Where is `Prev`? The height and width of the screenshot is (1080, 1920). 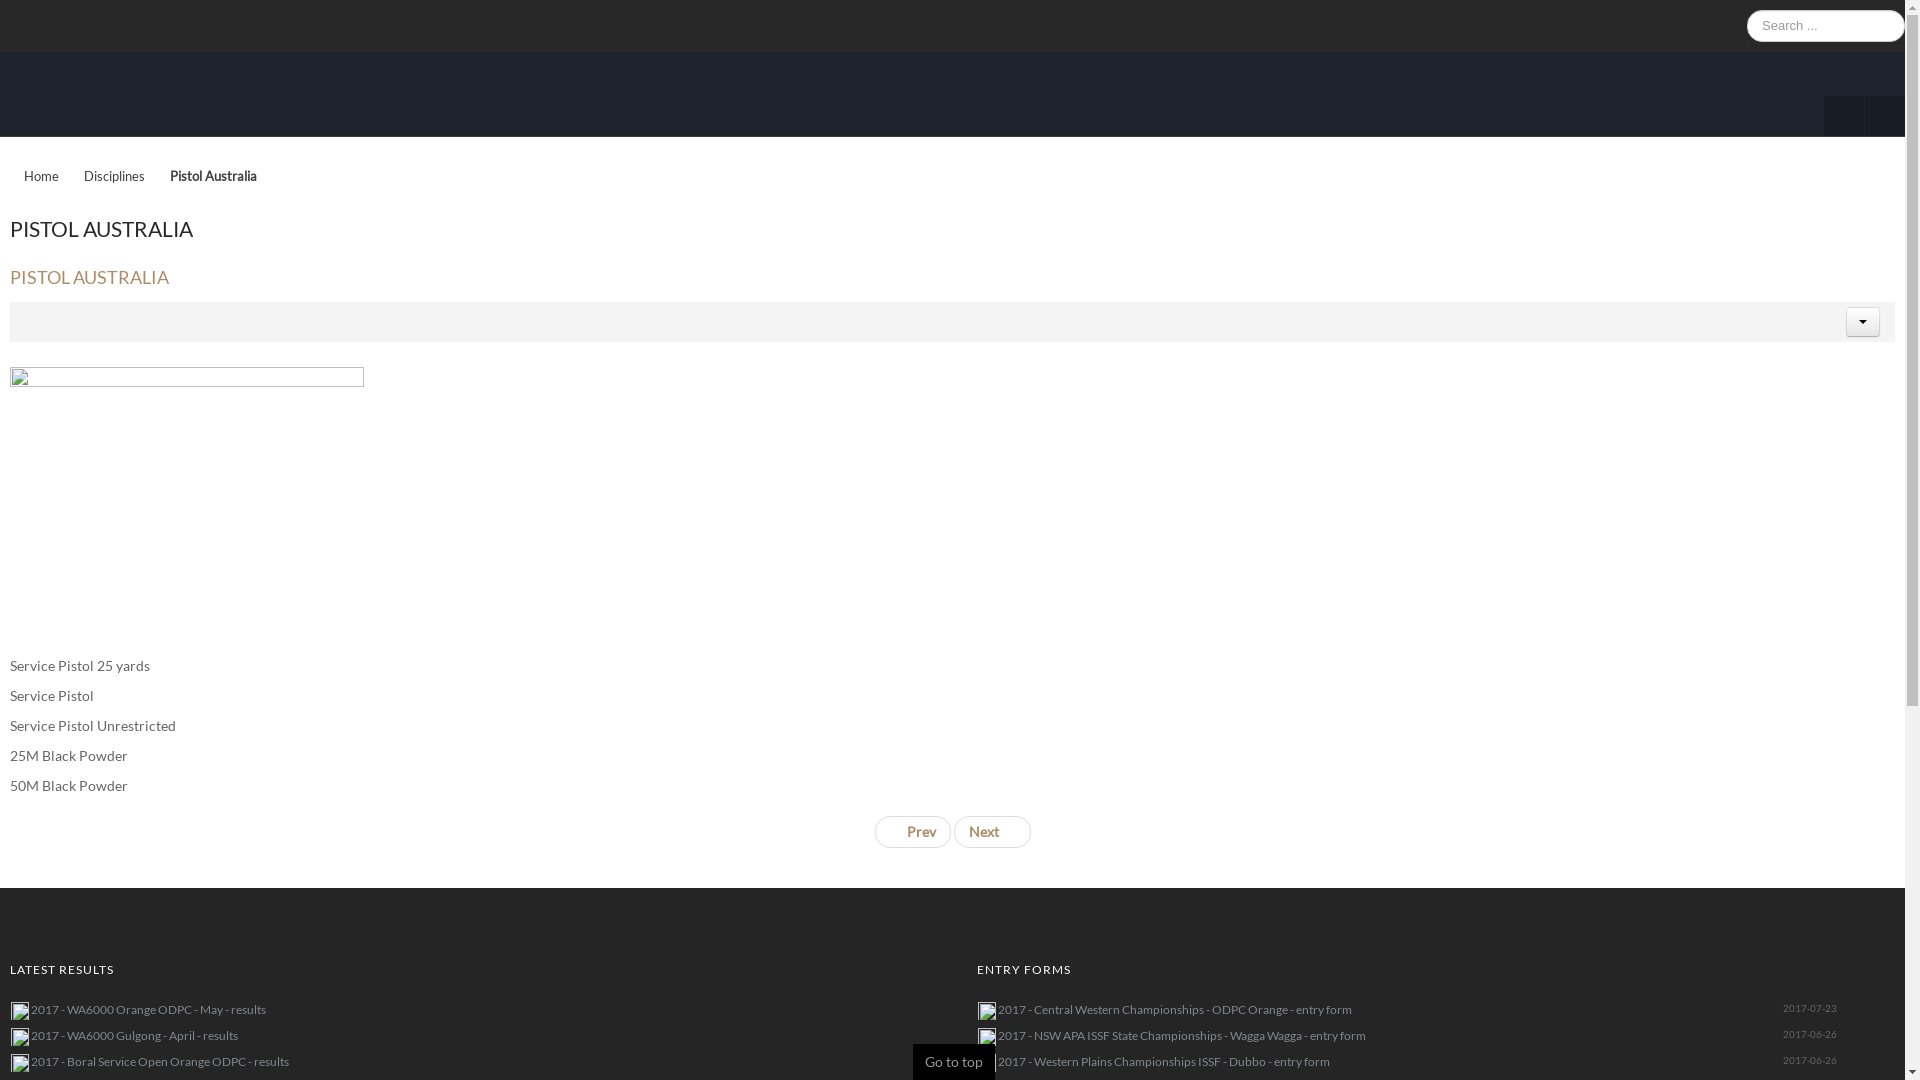 Prev is located at coordinates (912, 832).